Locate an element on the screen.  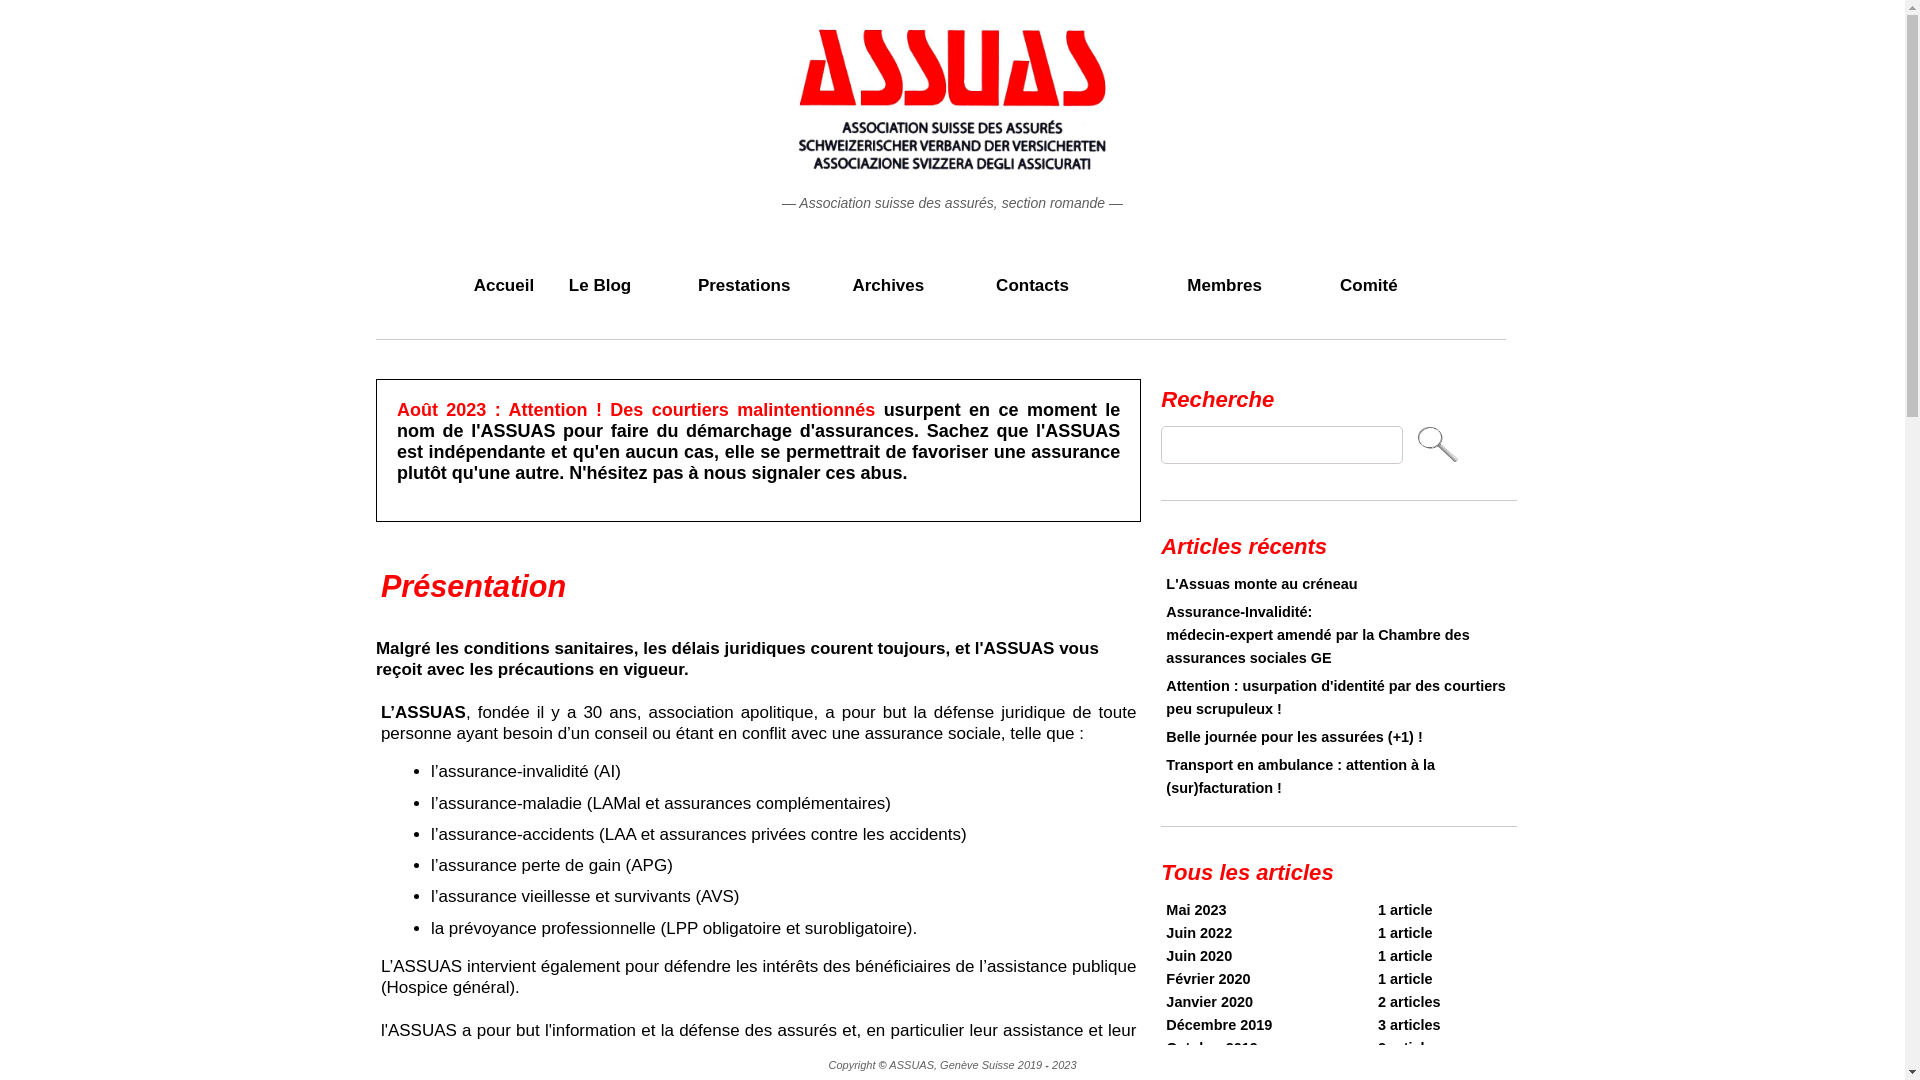
Juin 2020 is located at coordinates (1199, 956).